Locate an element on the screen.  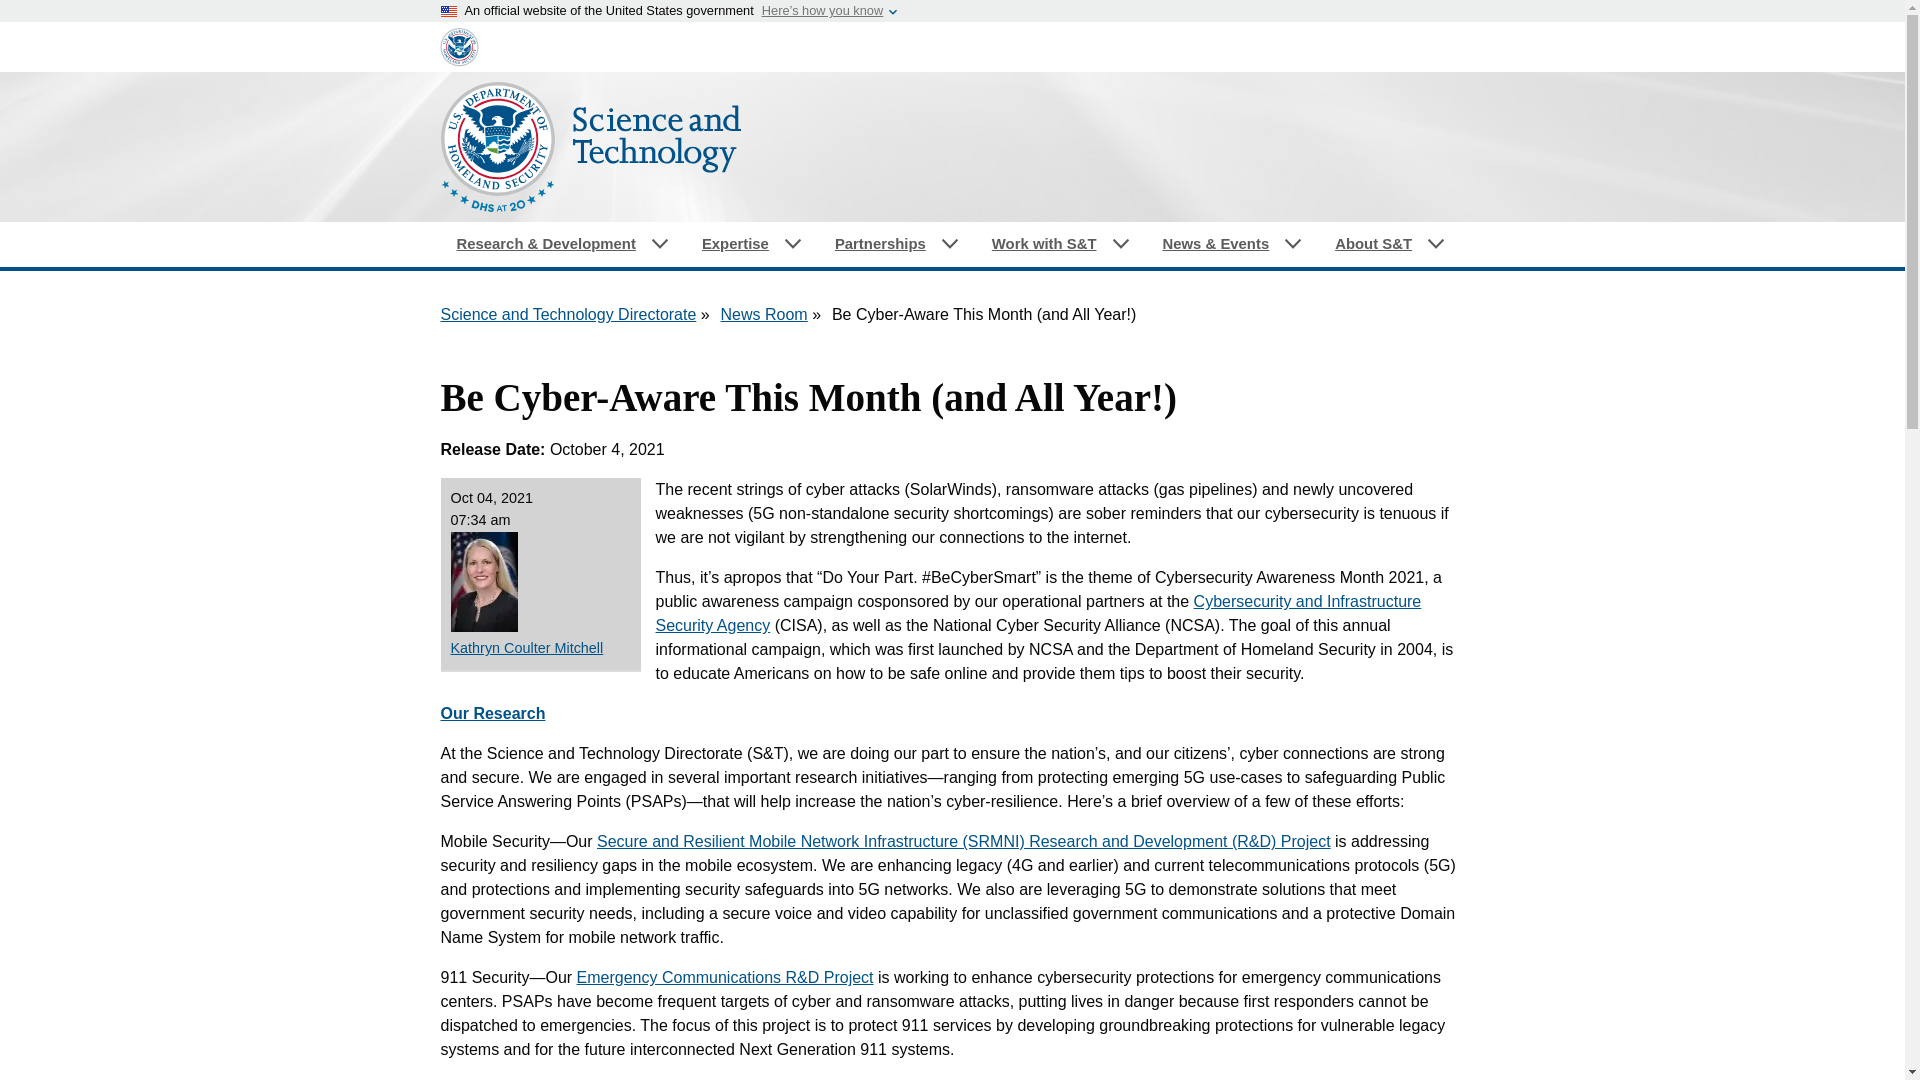
Partnerships is located at coordinates (897, 244).